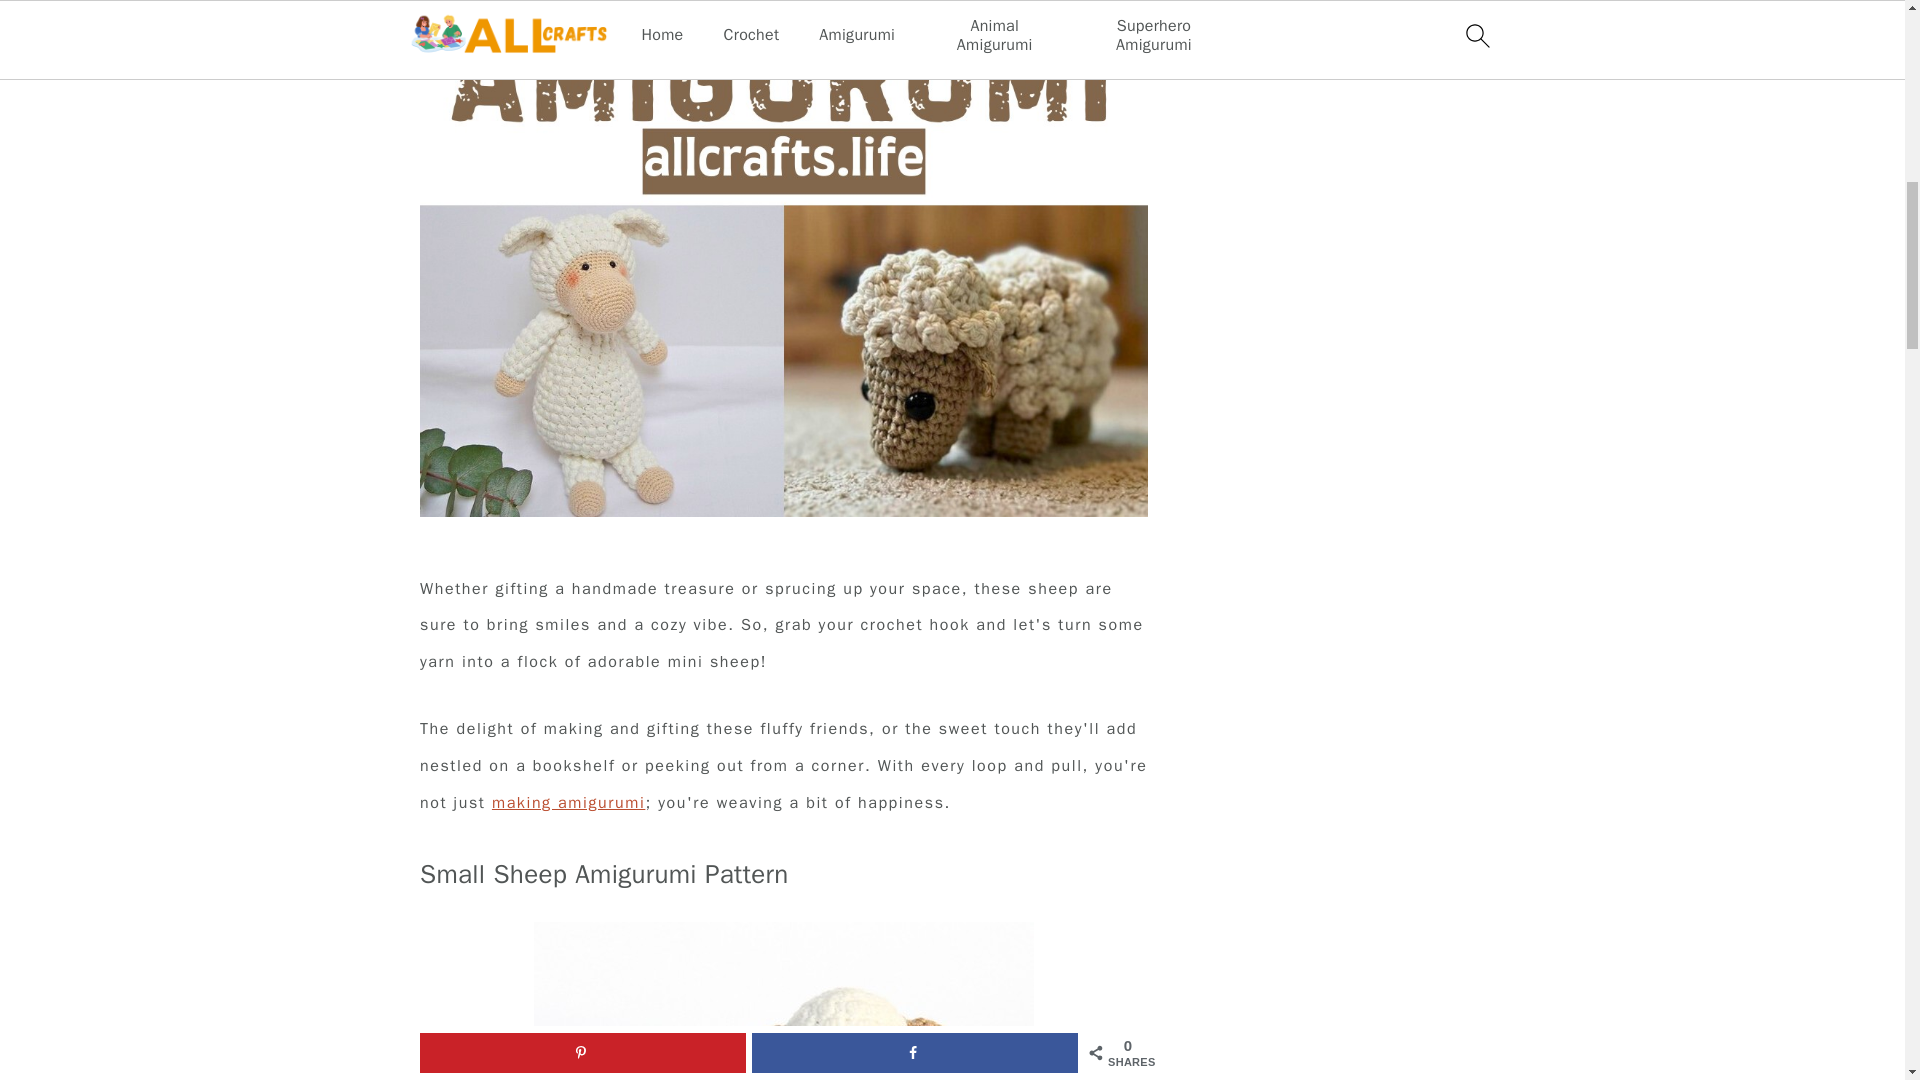  I want to click on making amigurumi, so click(568, 802).